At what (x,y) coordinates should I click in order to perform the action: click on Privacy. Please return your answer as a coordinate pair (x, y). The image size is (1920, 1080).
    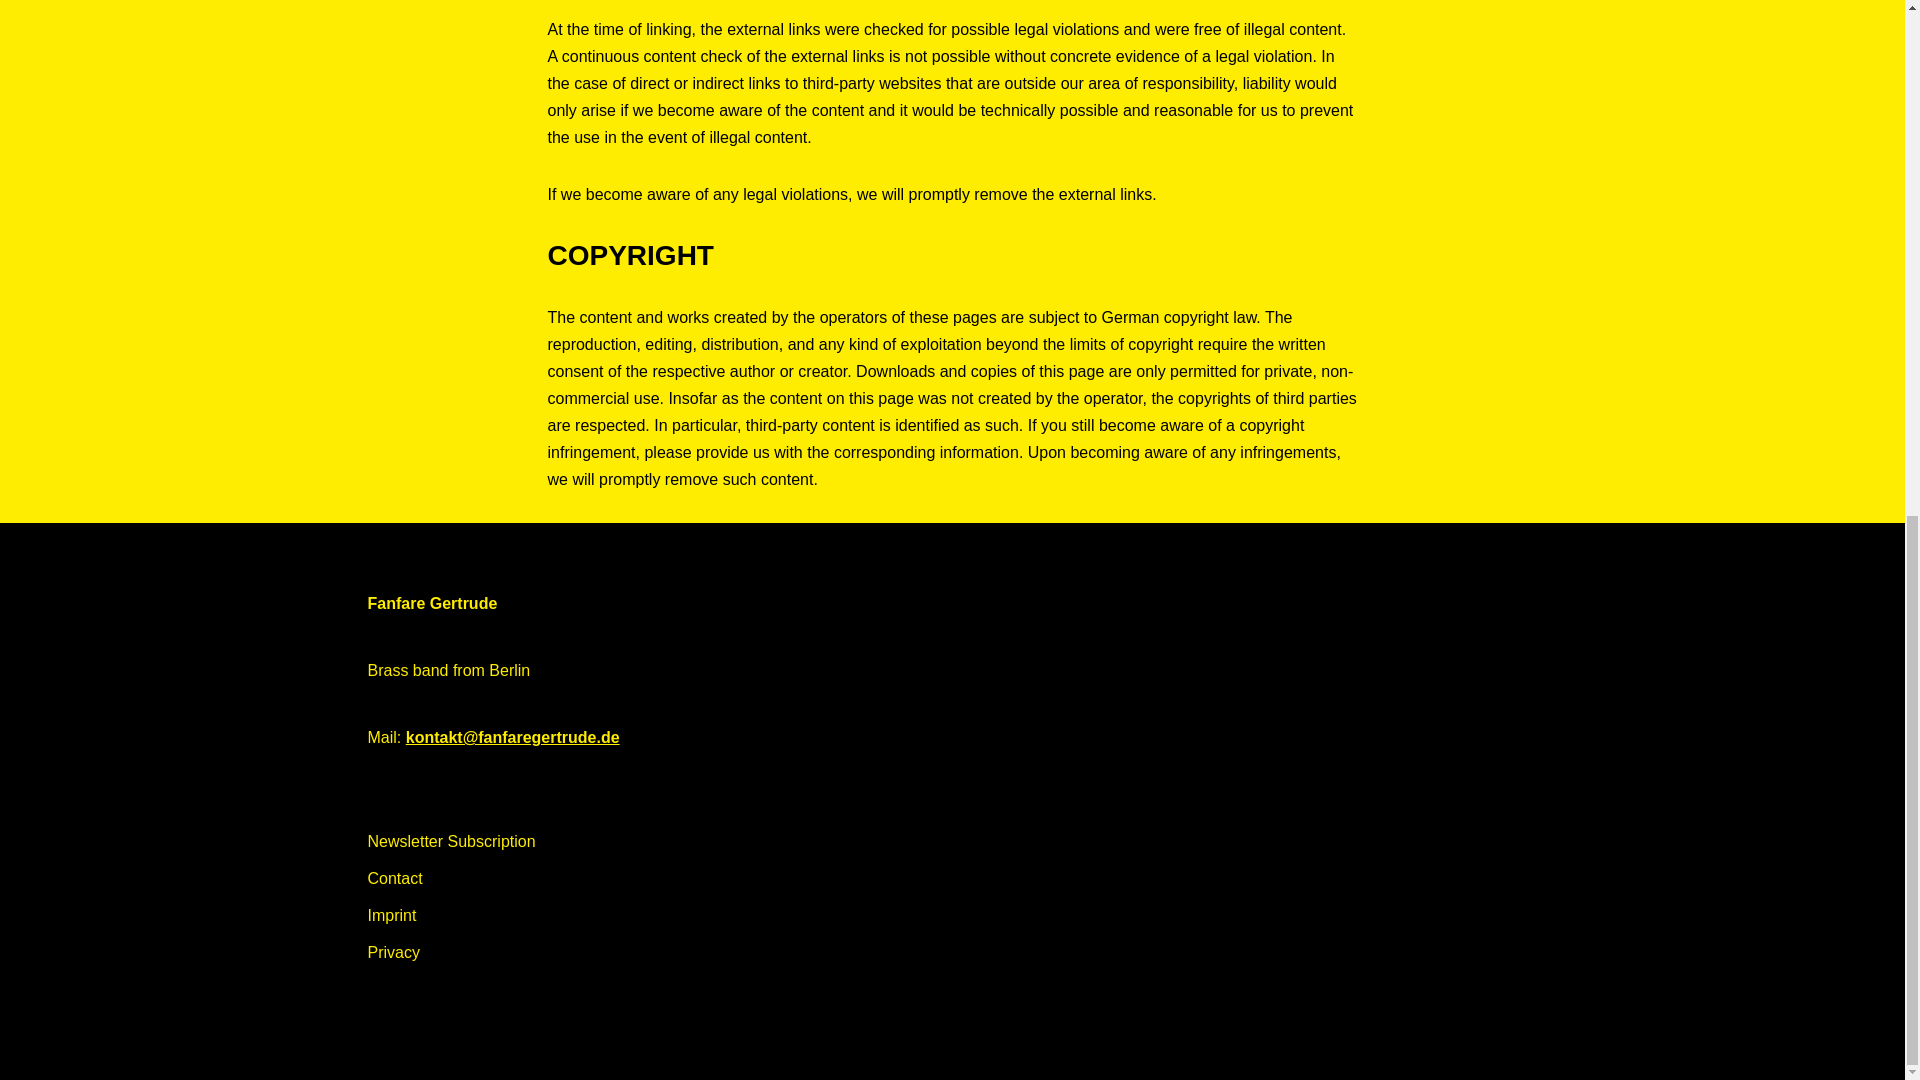
    Looking at the image, I should click on (394, 952).